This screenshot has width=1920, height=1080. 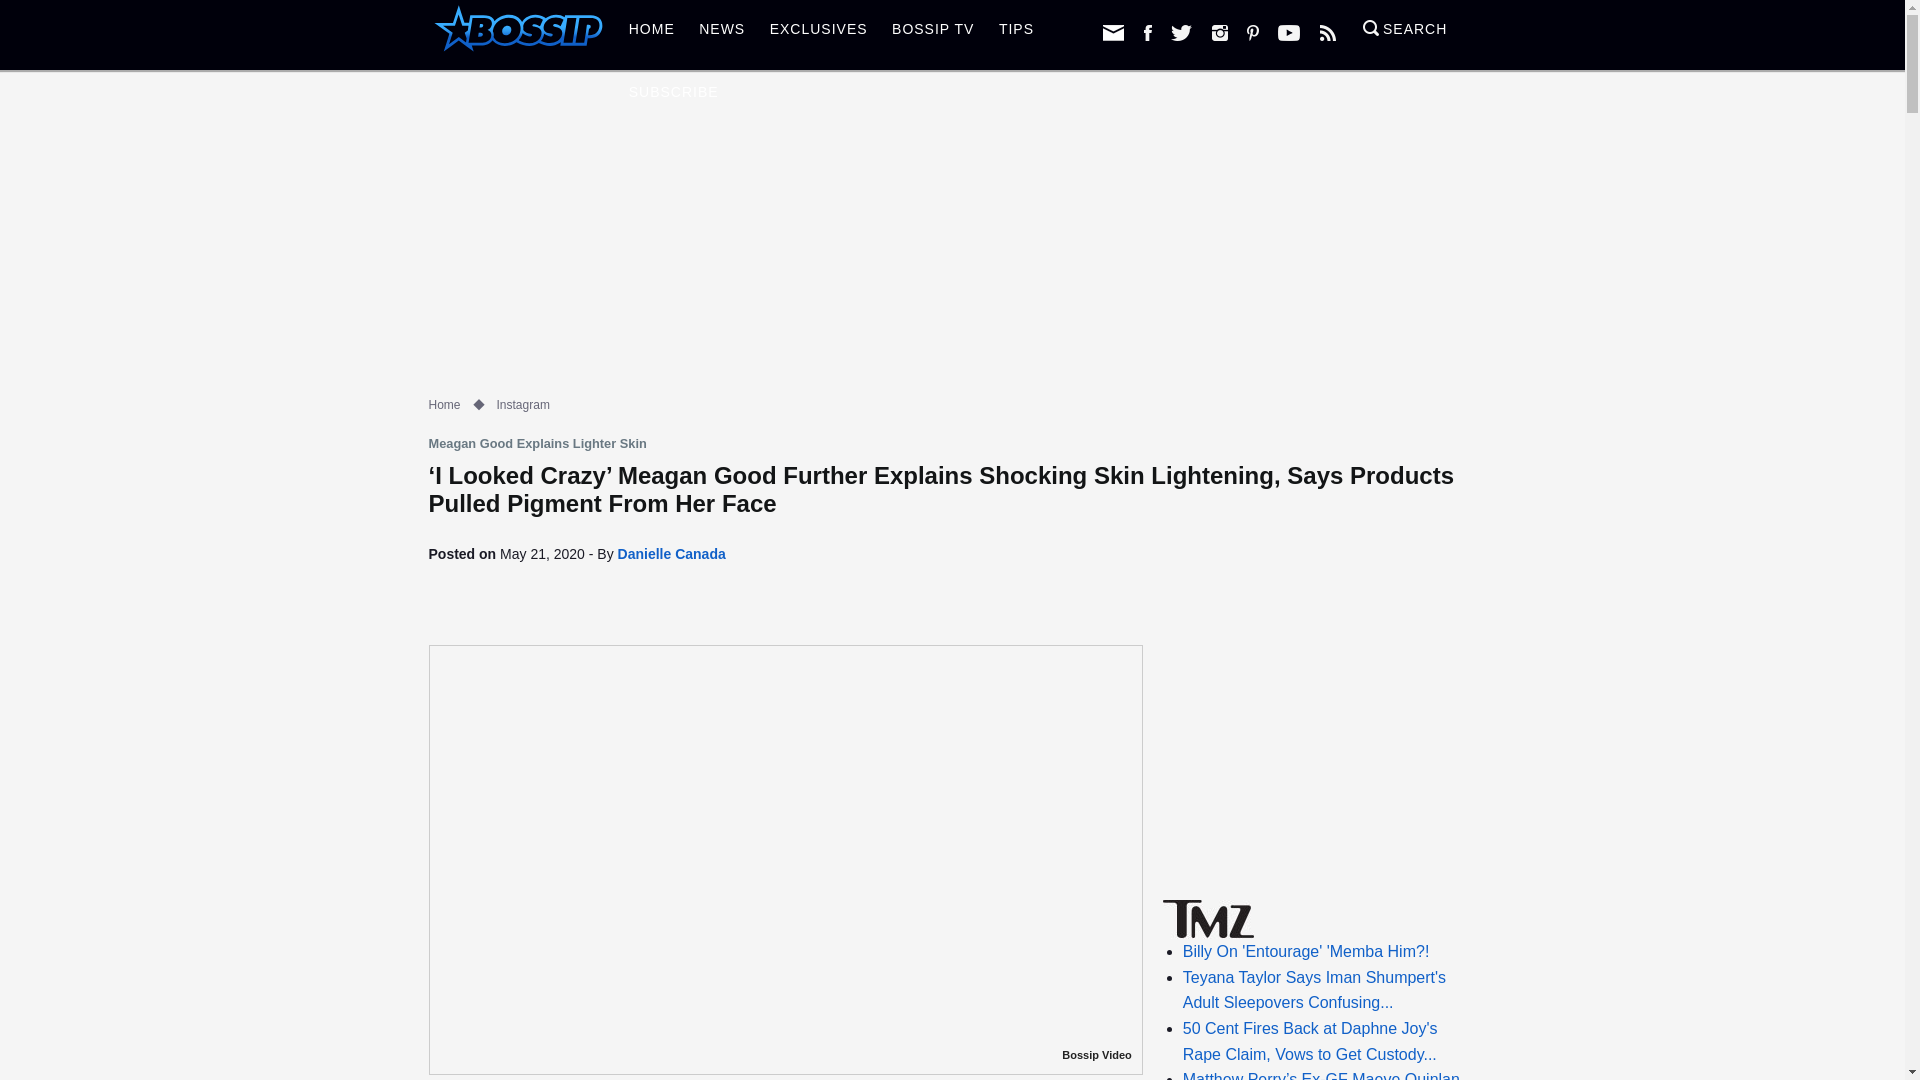 What do you see at coordinates (652, 34) in the screenshot?
I see `HOME` at bounding box center [652, 34].